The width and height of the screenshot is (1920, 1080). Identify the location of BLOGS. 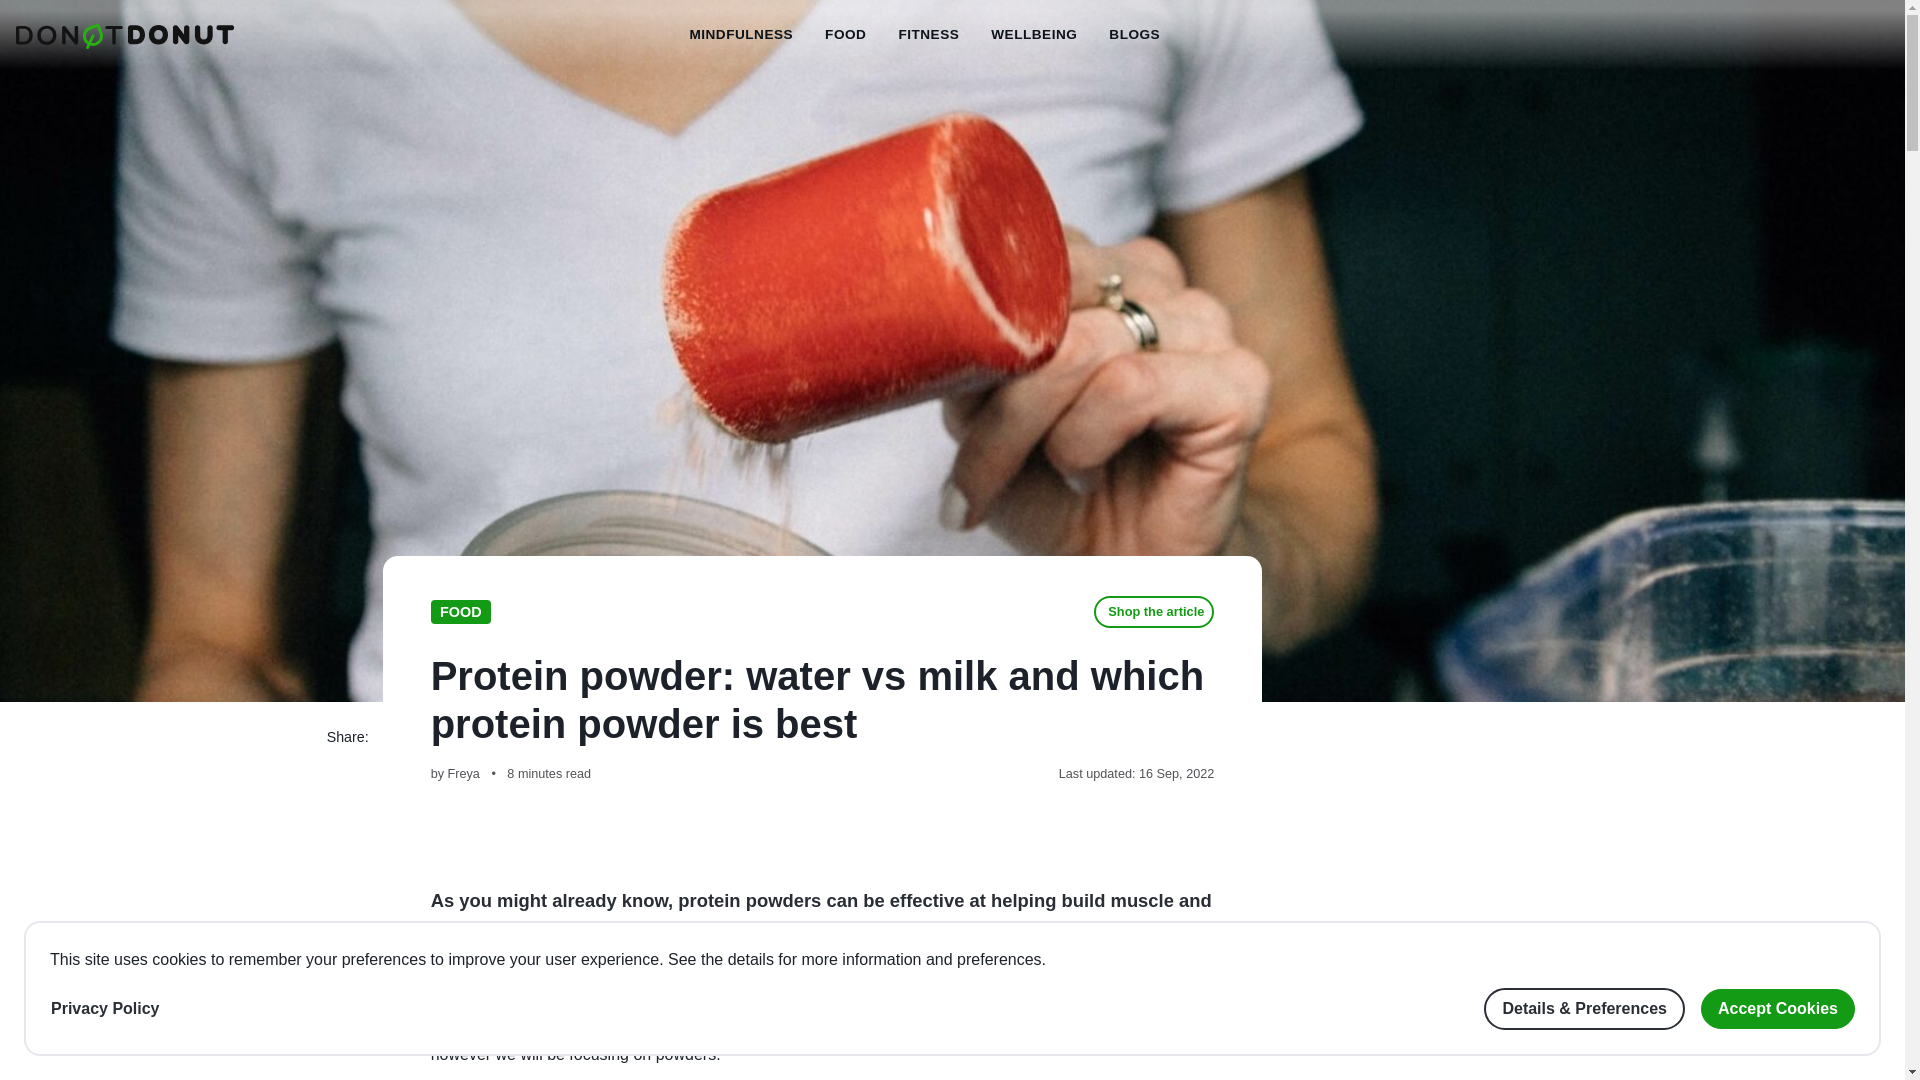
(1134, 35).